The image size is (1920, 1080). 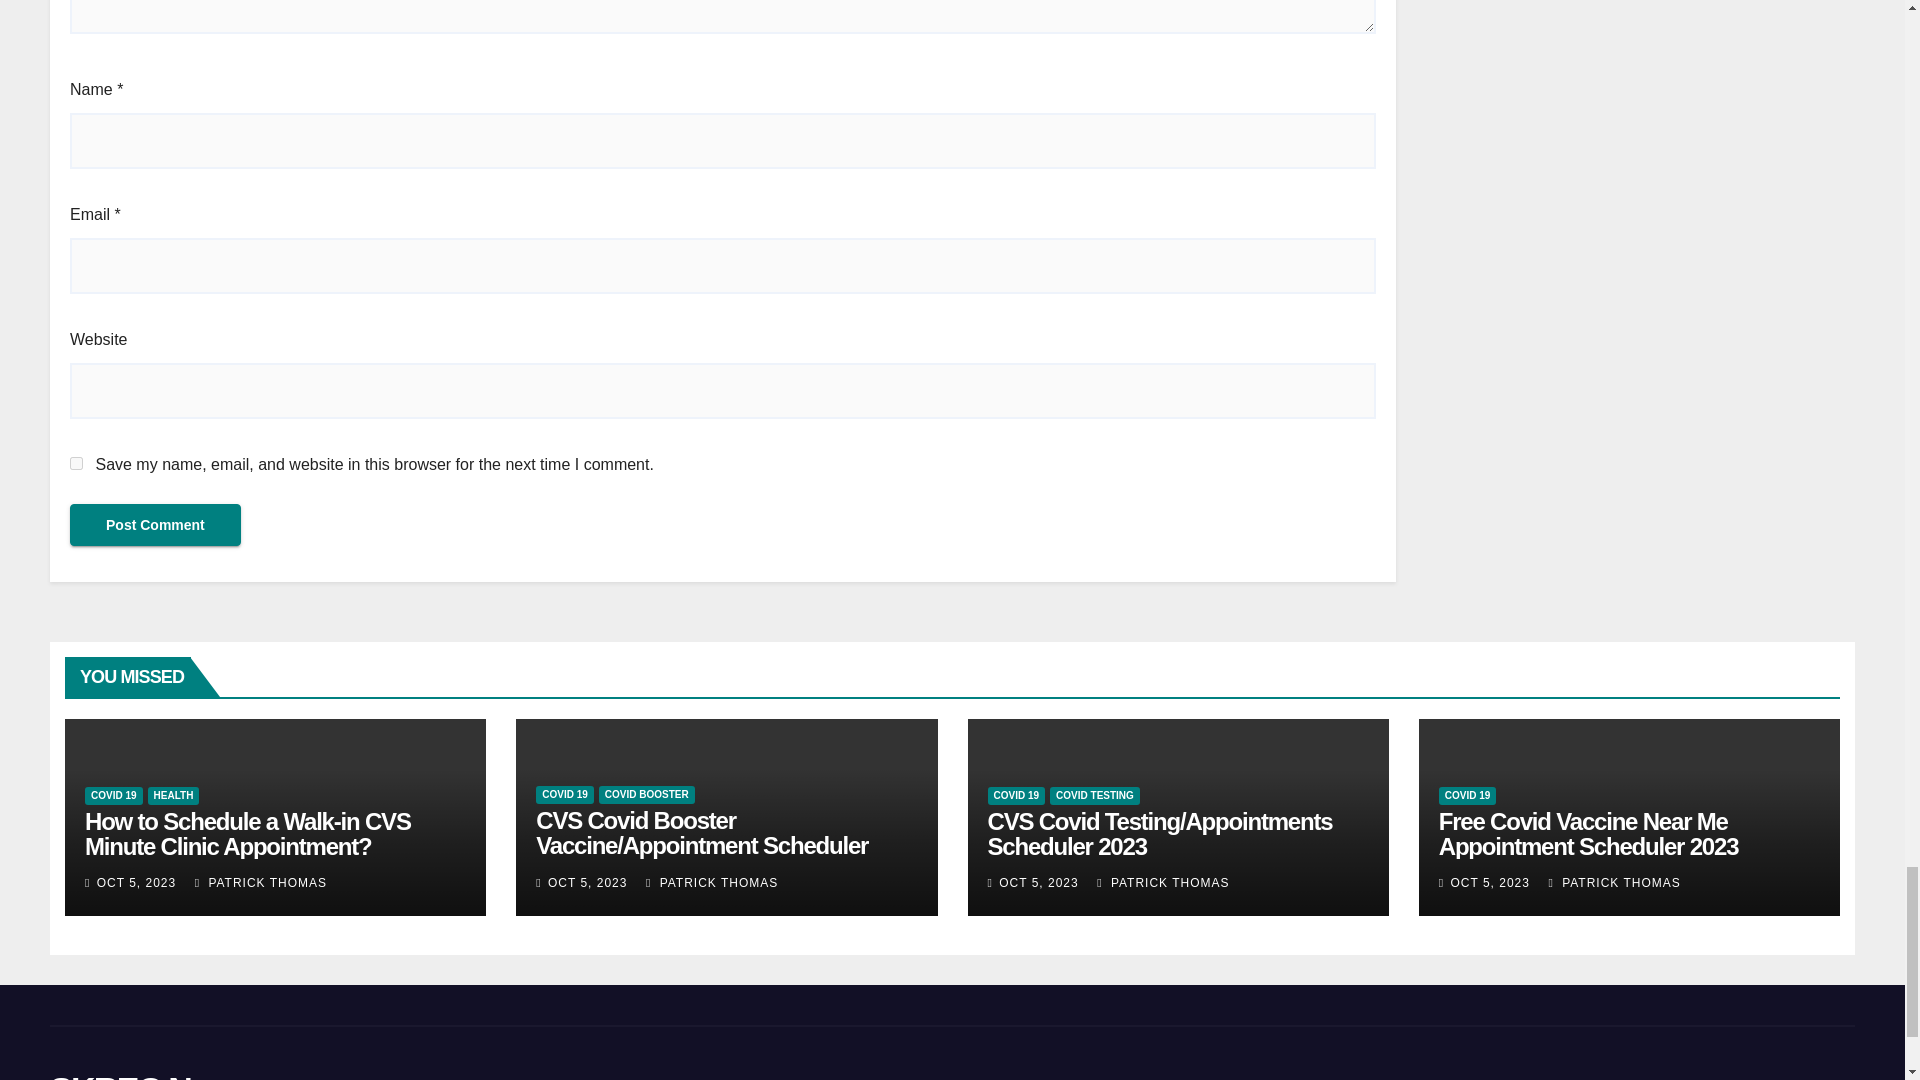 I want to click on Post Comment, so click(x=155, y=525).